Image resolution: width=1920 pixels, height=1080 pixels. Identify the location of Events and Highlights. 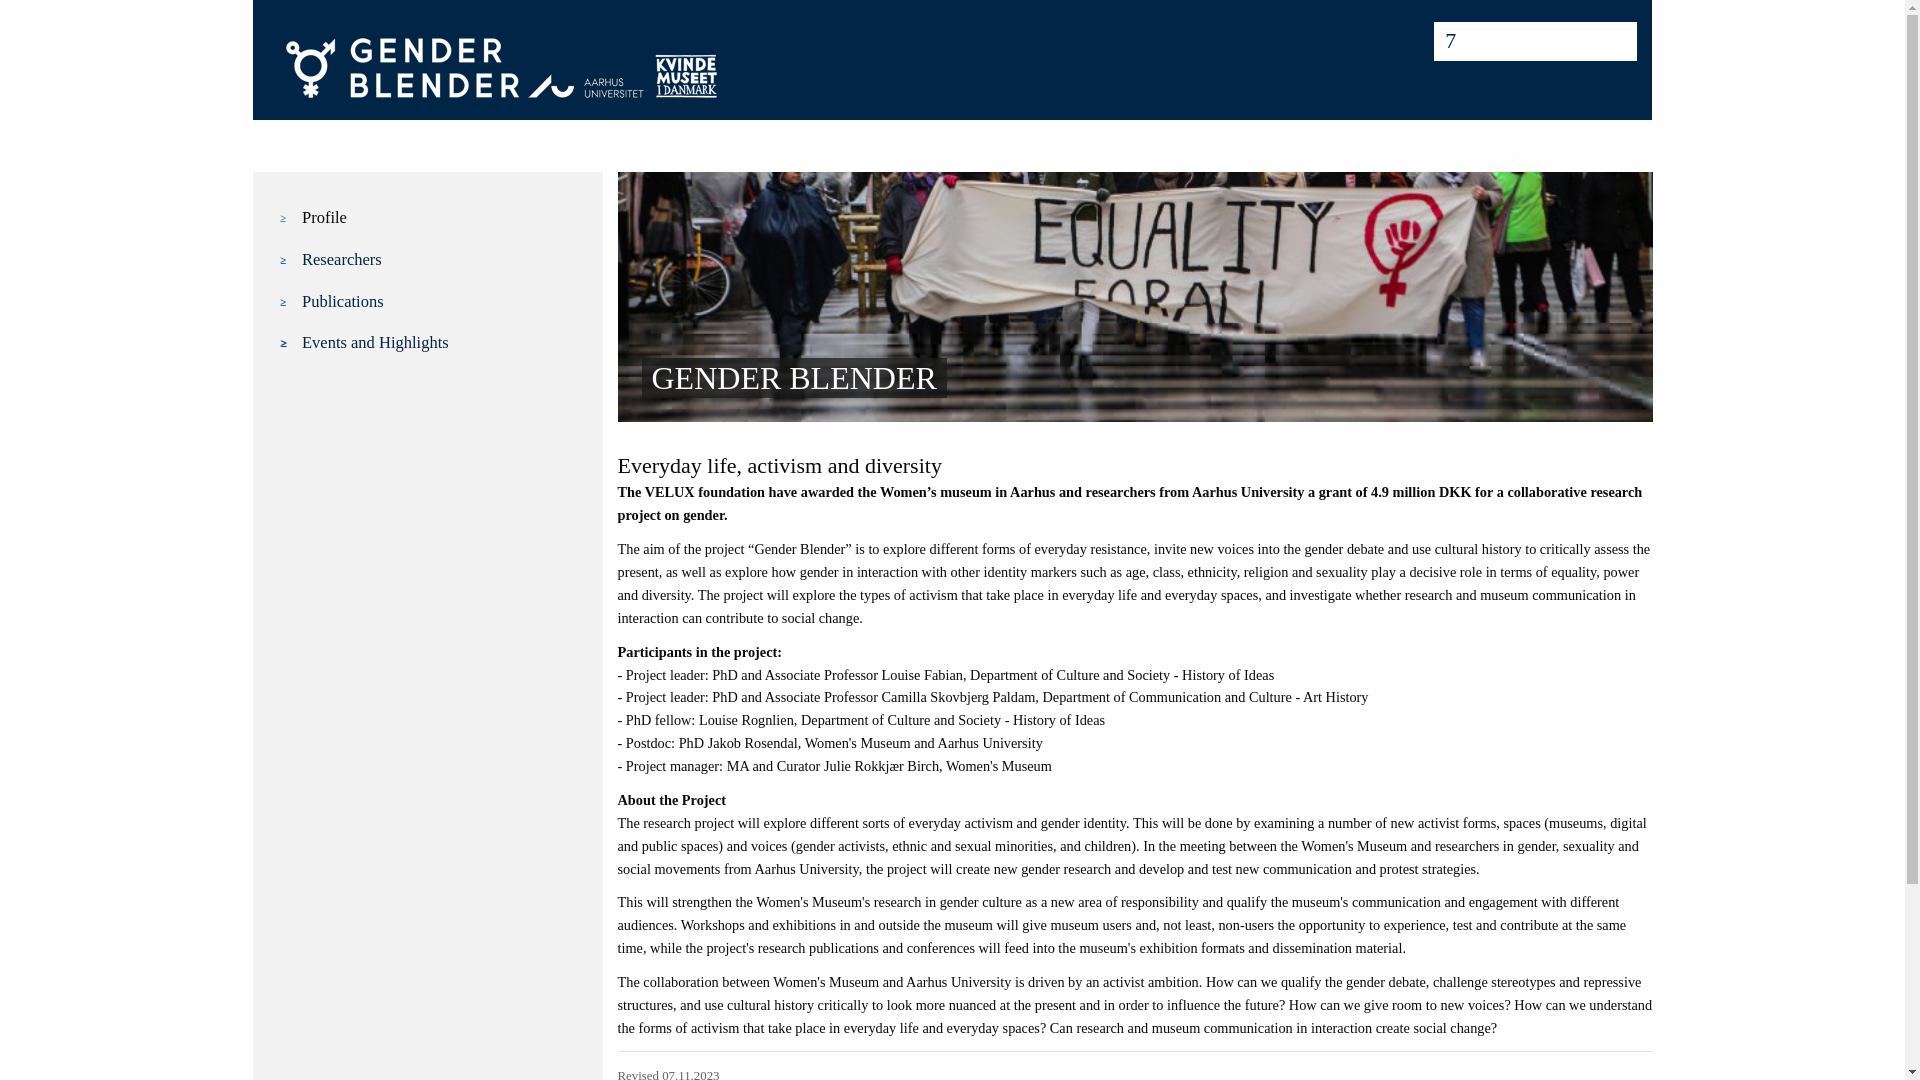
(441, 343).